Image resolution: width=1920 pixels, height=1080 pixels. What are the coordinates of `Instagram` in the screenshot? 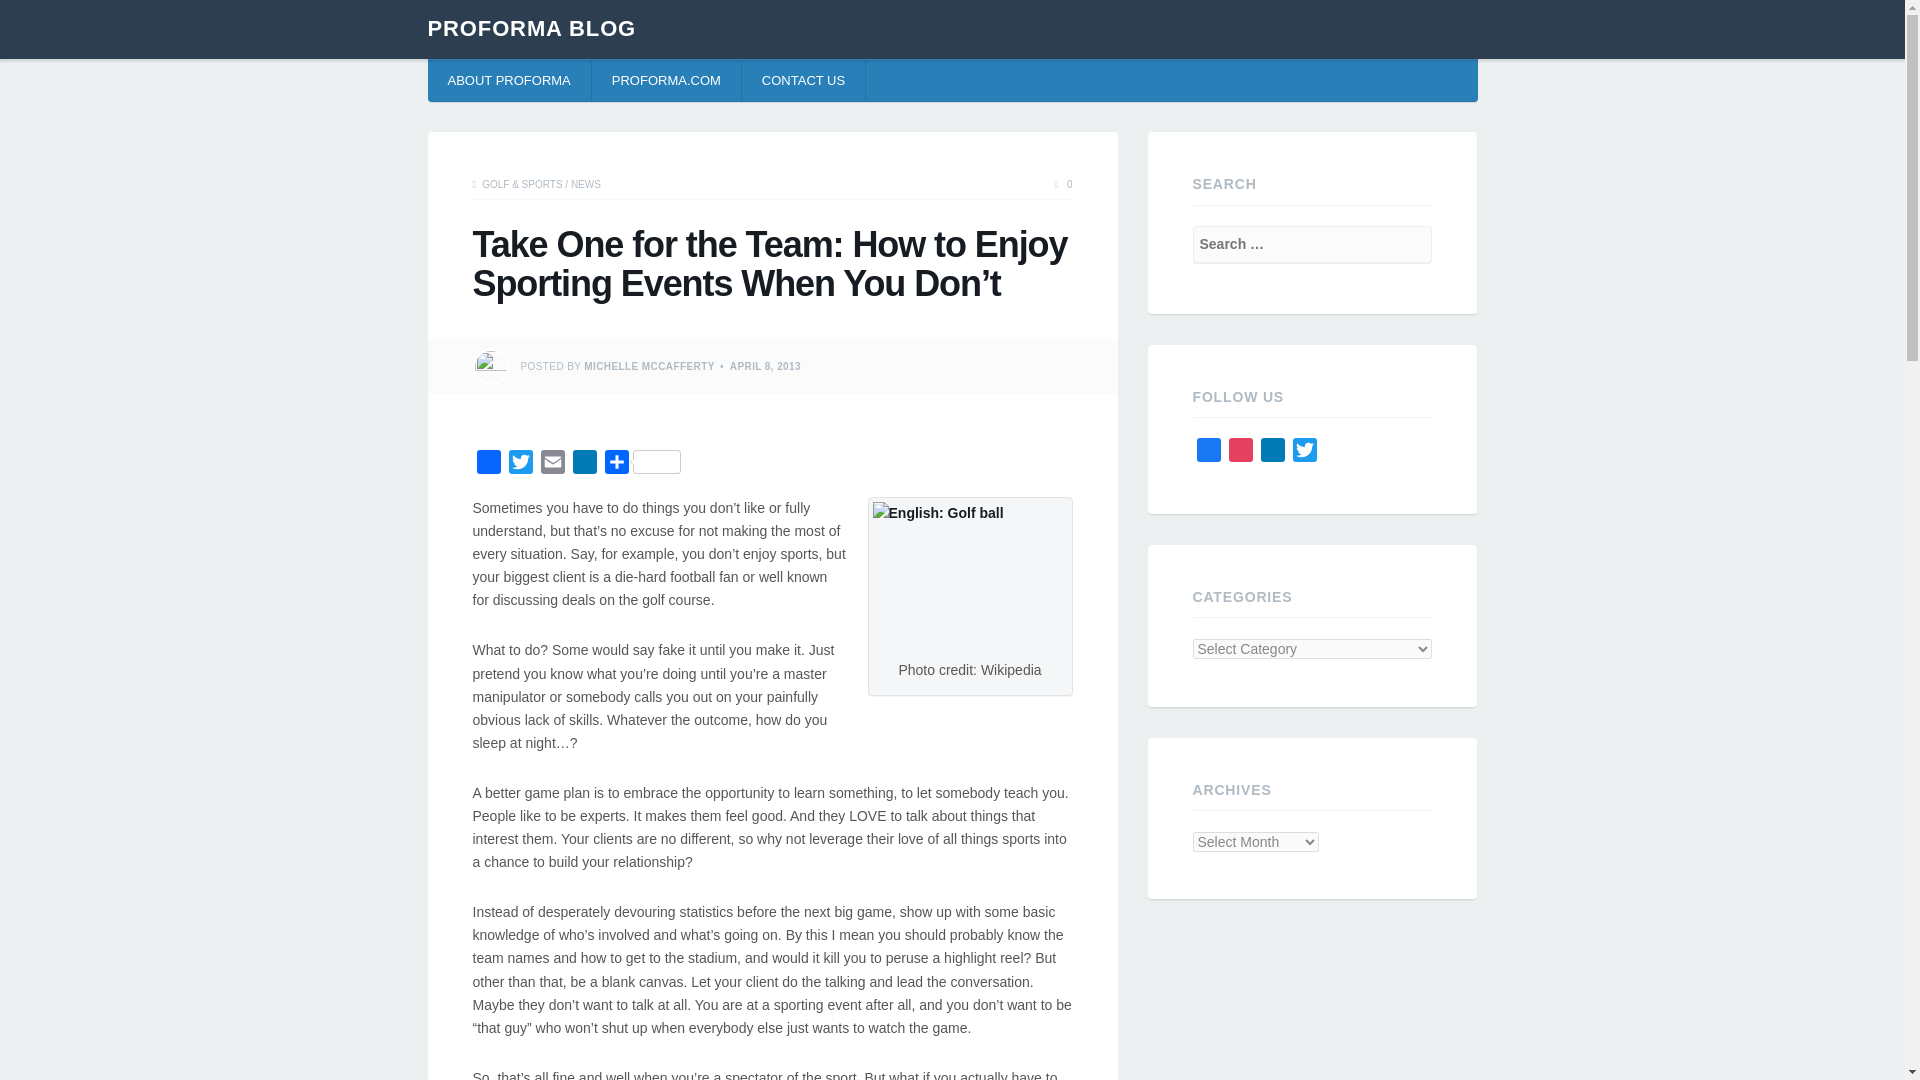 It's located at (1240, 453).